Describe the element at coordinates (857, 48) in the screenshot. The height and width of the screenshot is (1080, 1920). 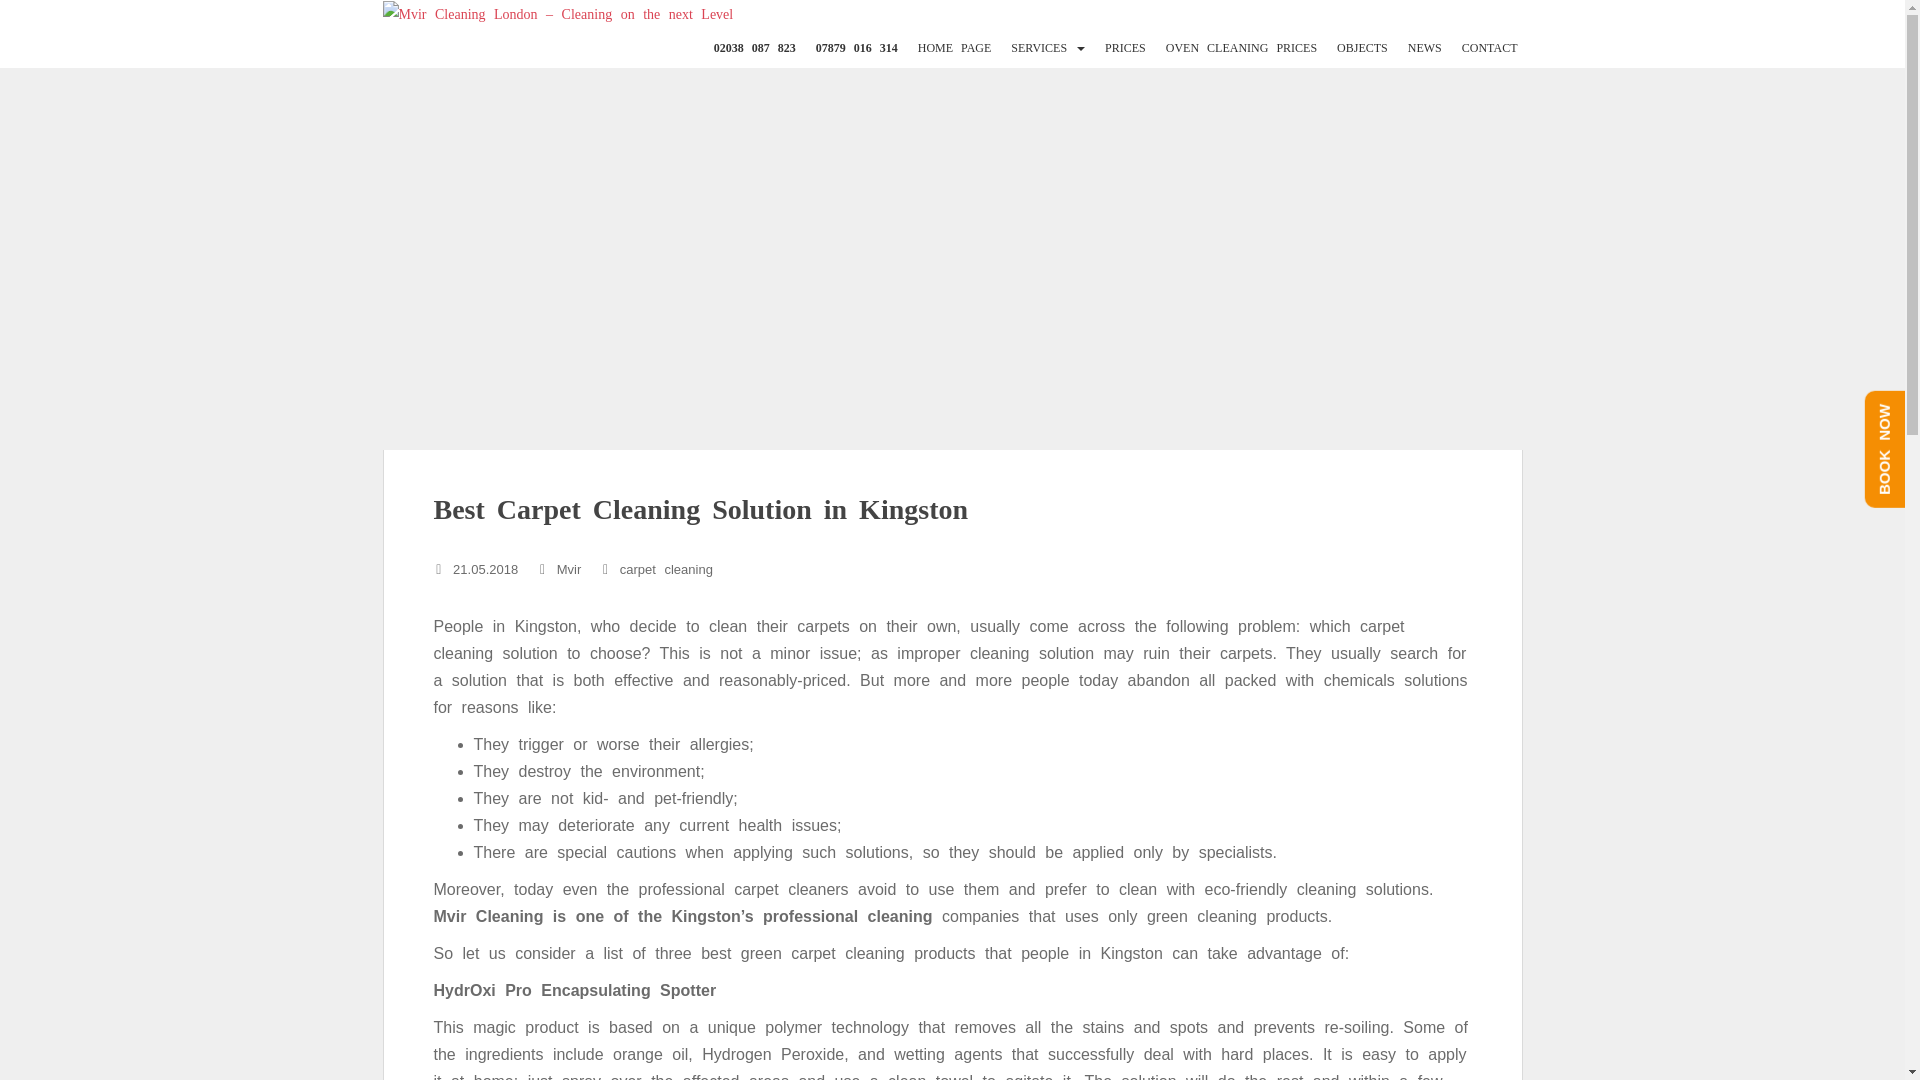
I see `07879 016 314` at that location.